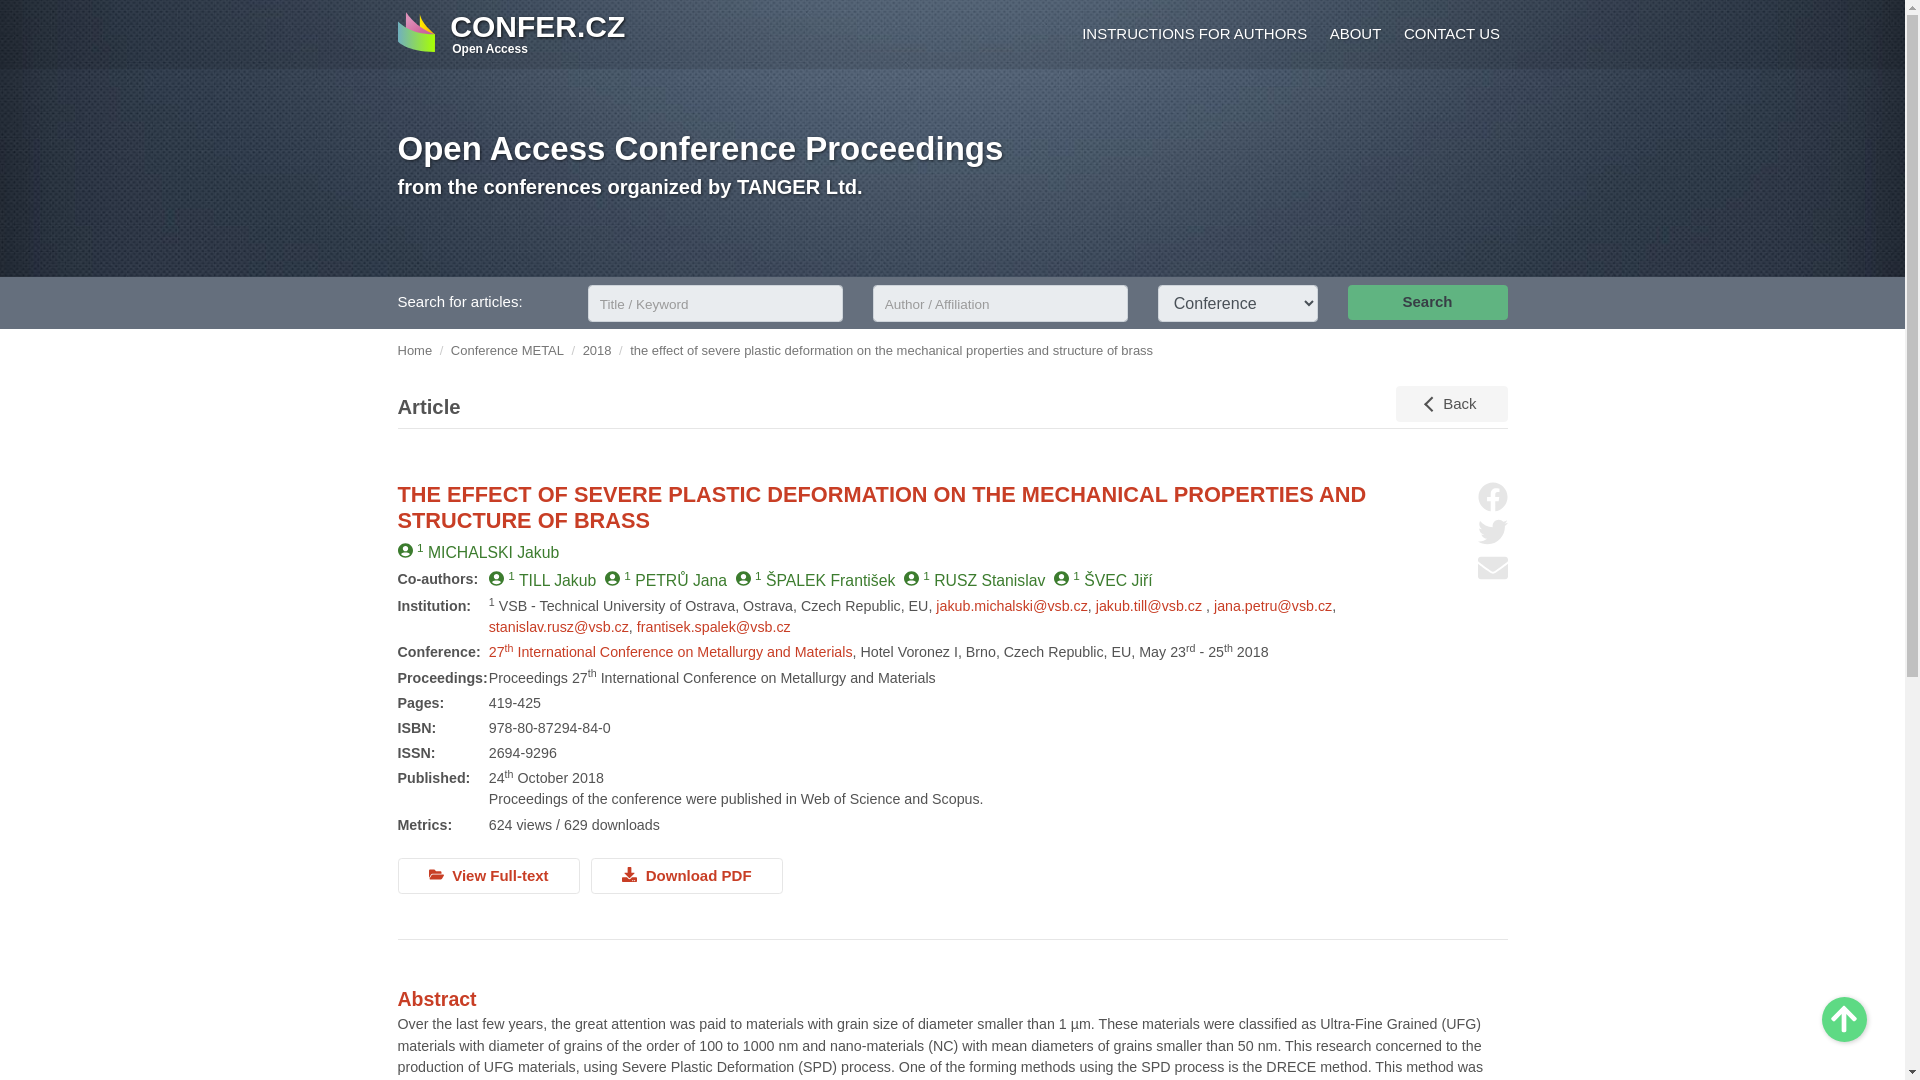  What do you see at coordinates (415, 350) in the screenshot?
I see `Home` at bounding box center [415, 350].